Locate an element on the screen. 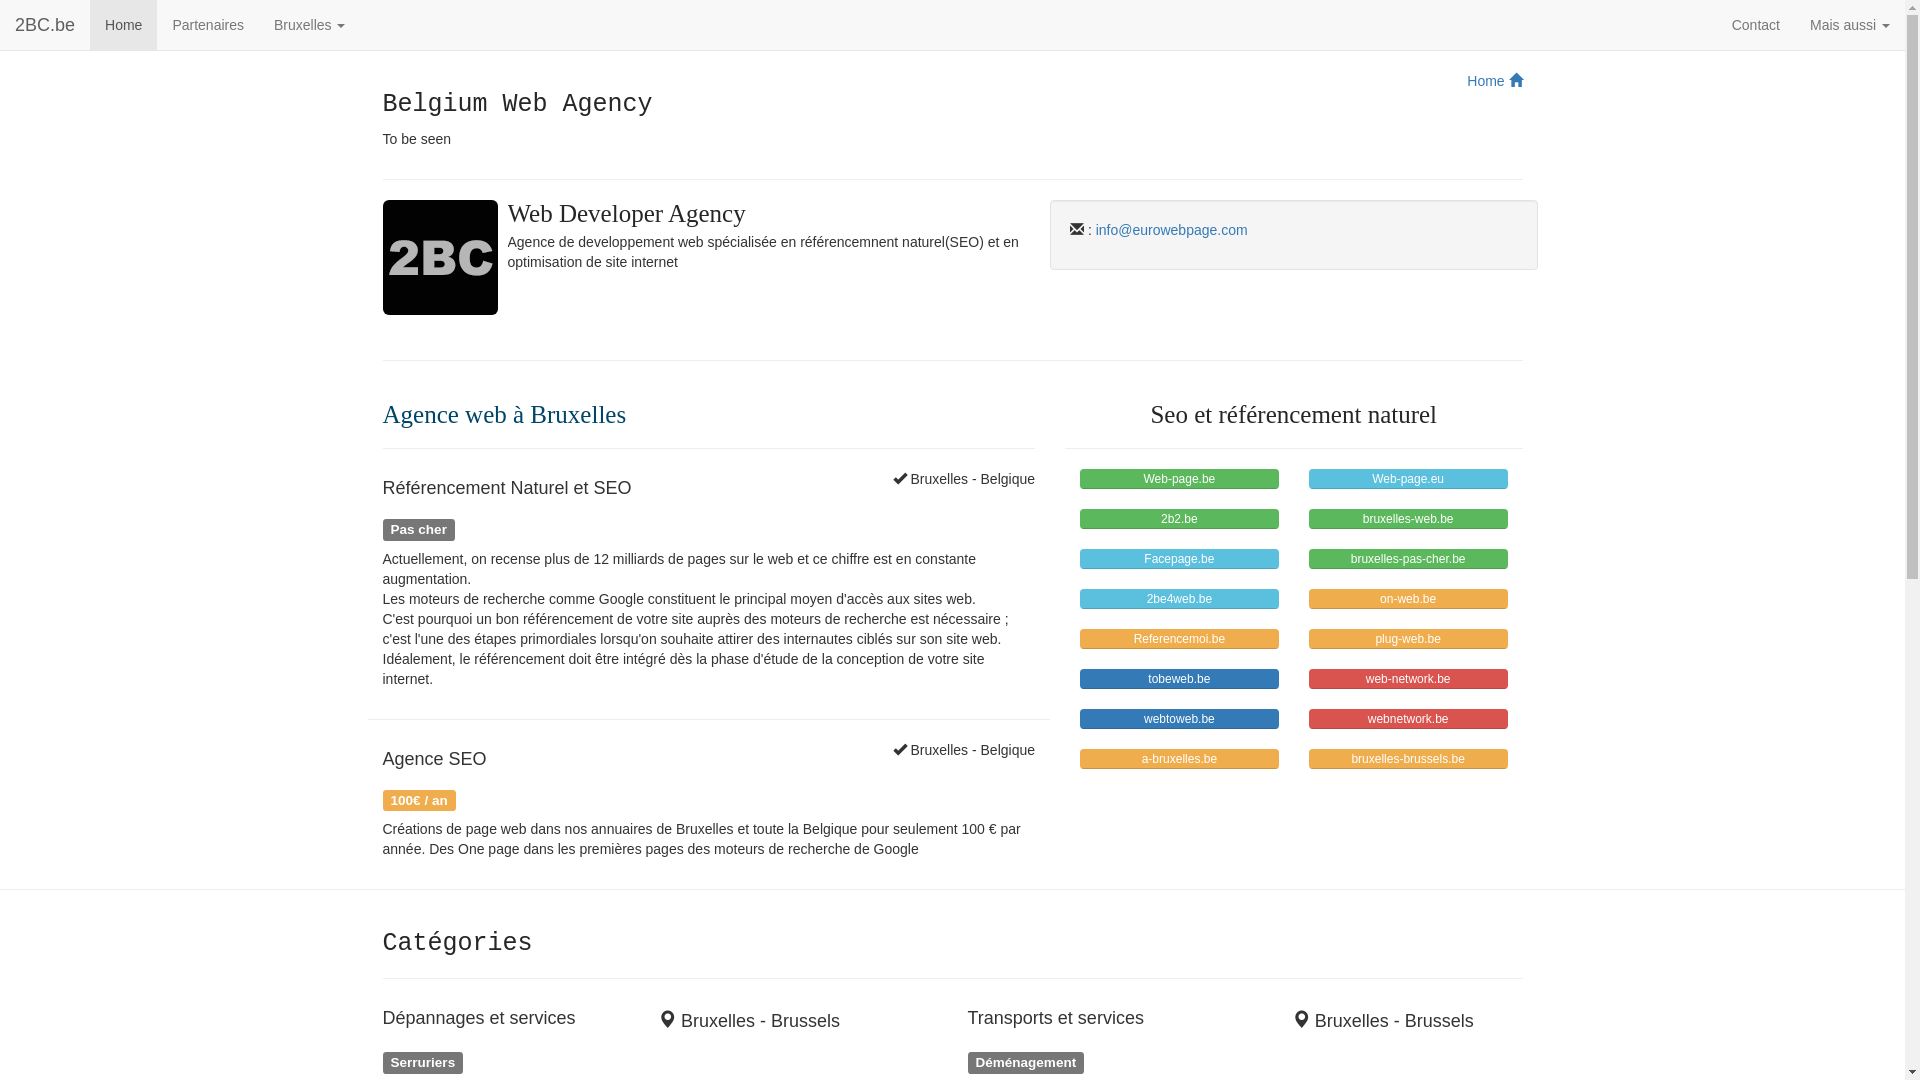  bruxelles-brussels.be is located at coordinates (1408, 759).